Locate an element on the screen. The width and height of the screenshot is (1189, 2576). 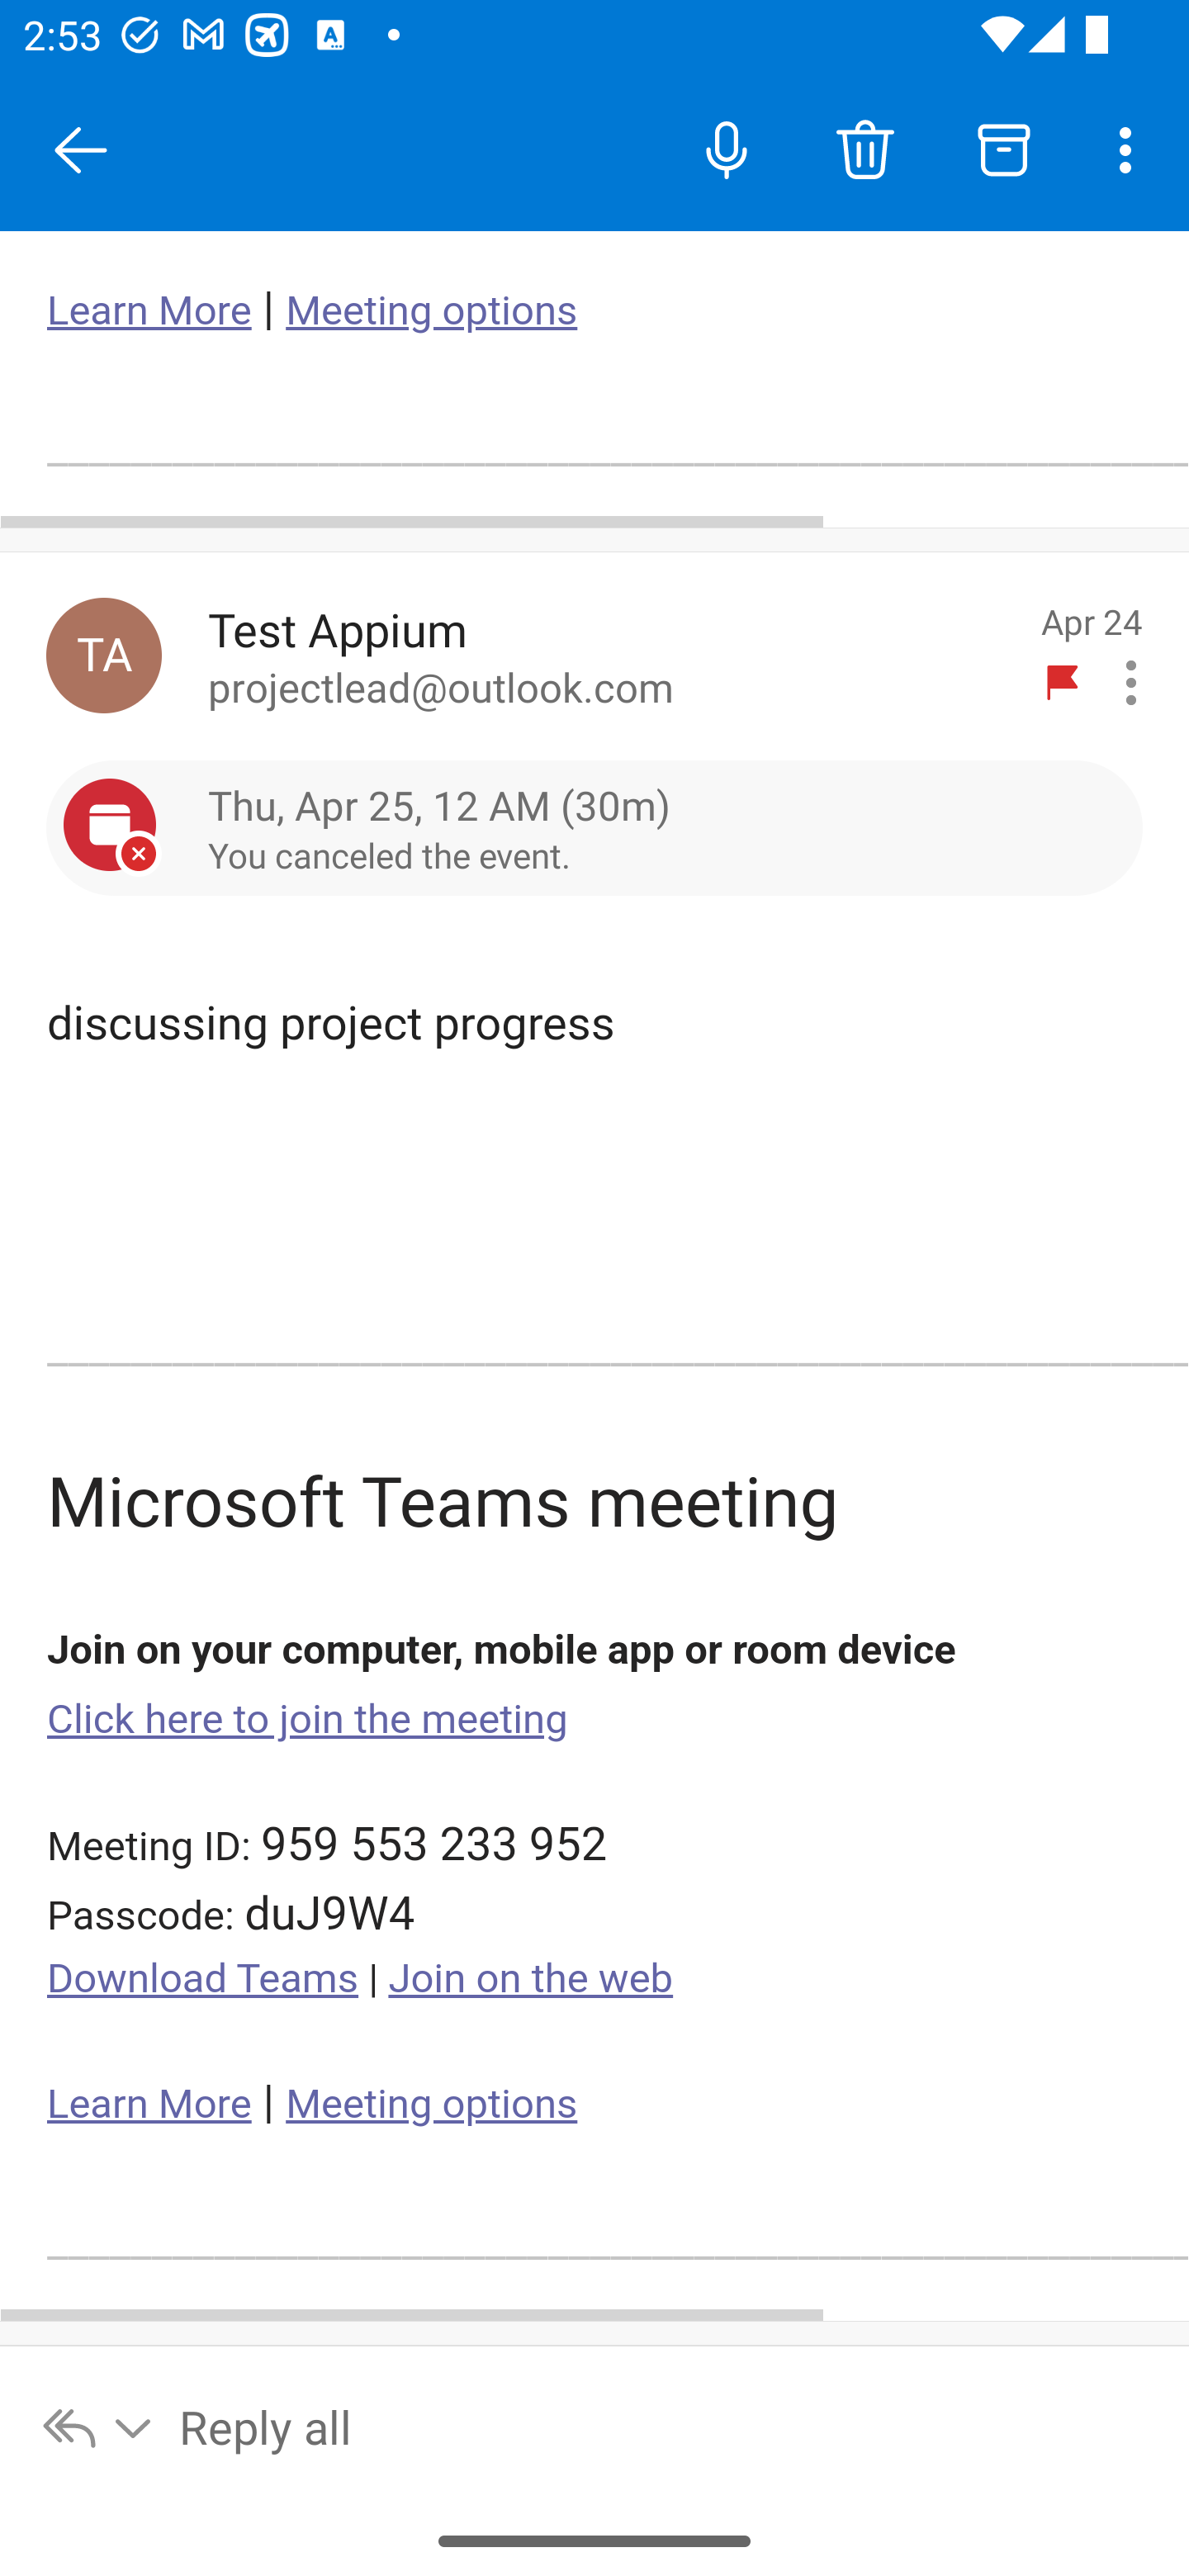
Learn More is located at coordinates (149, 2104).